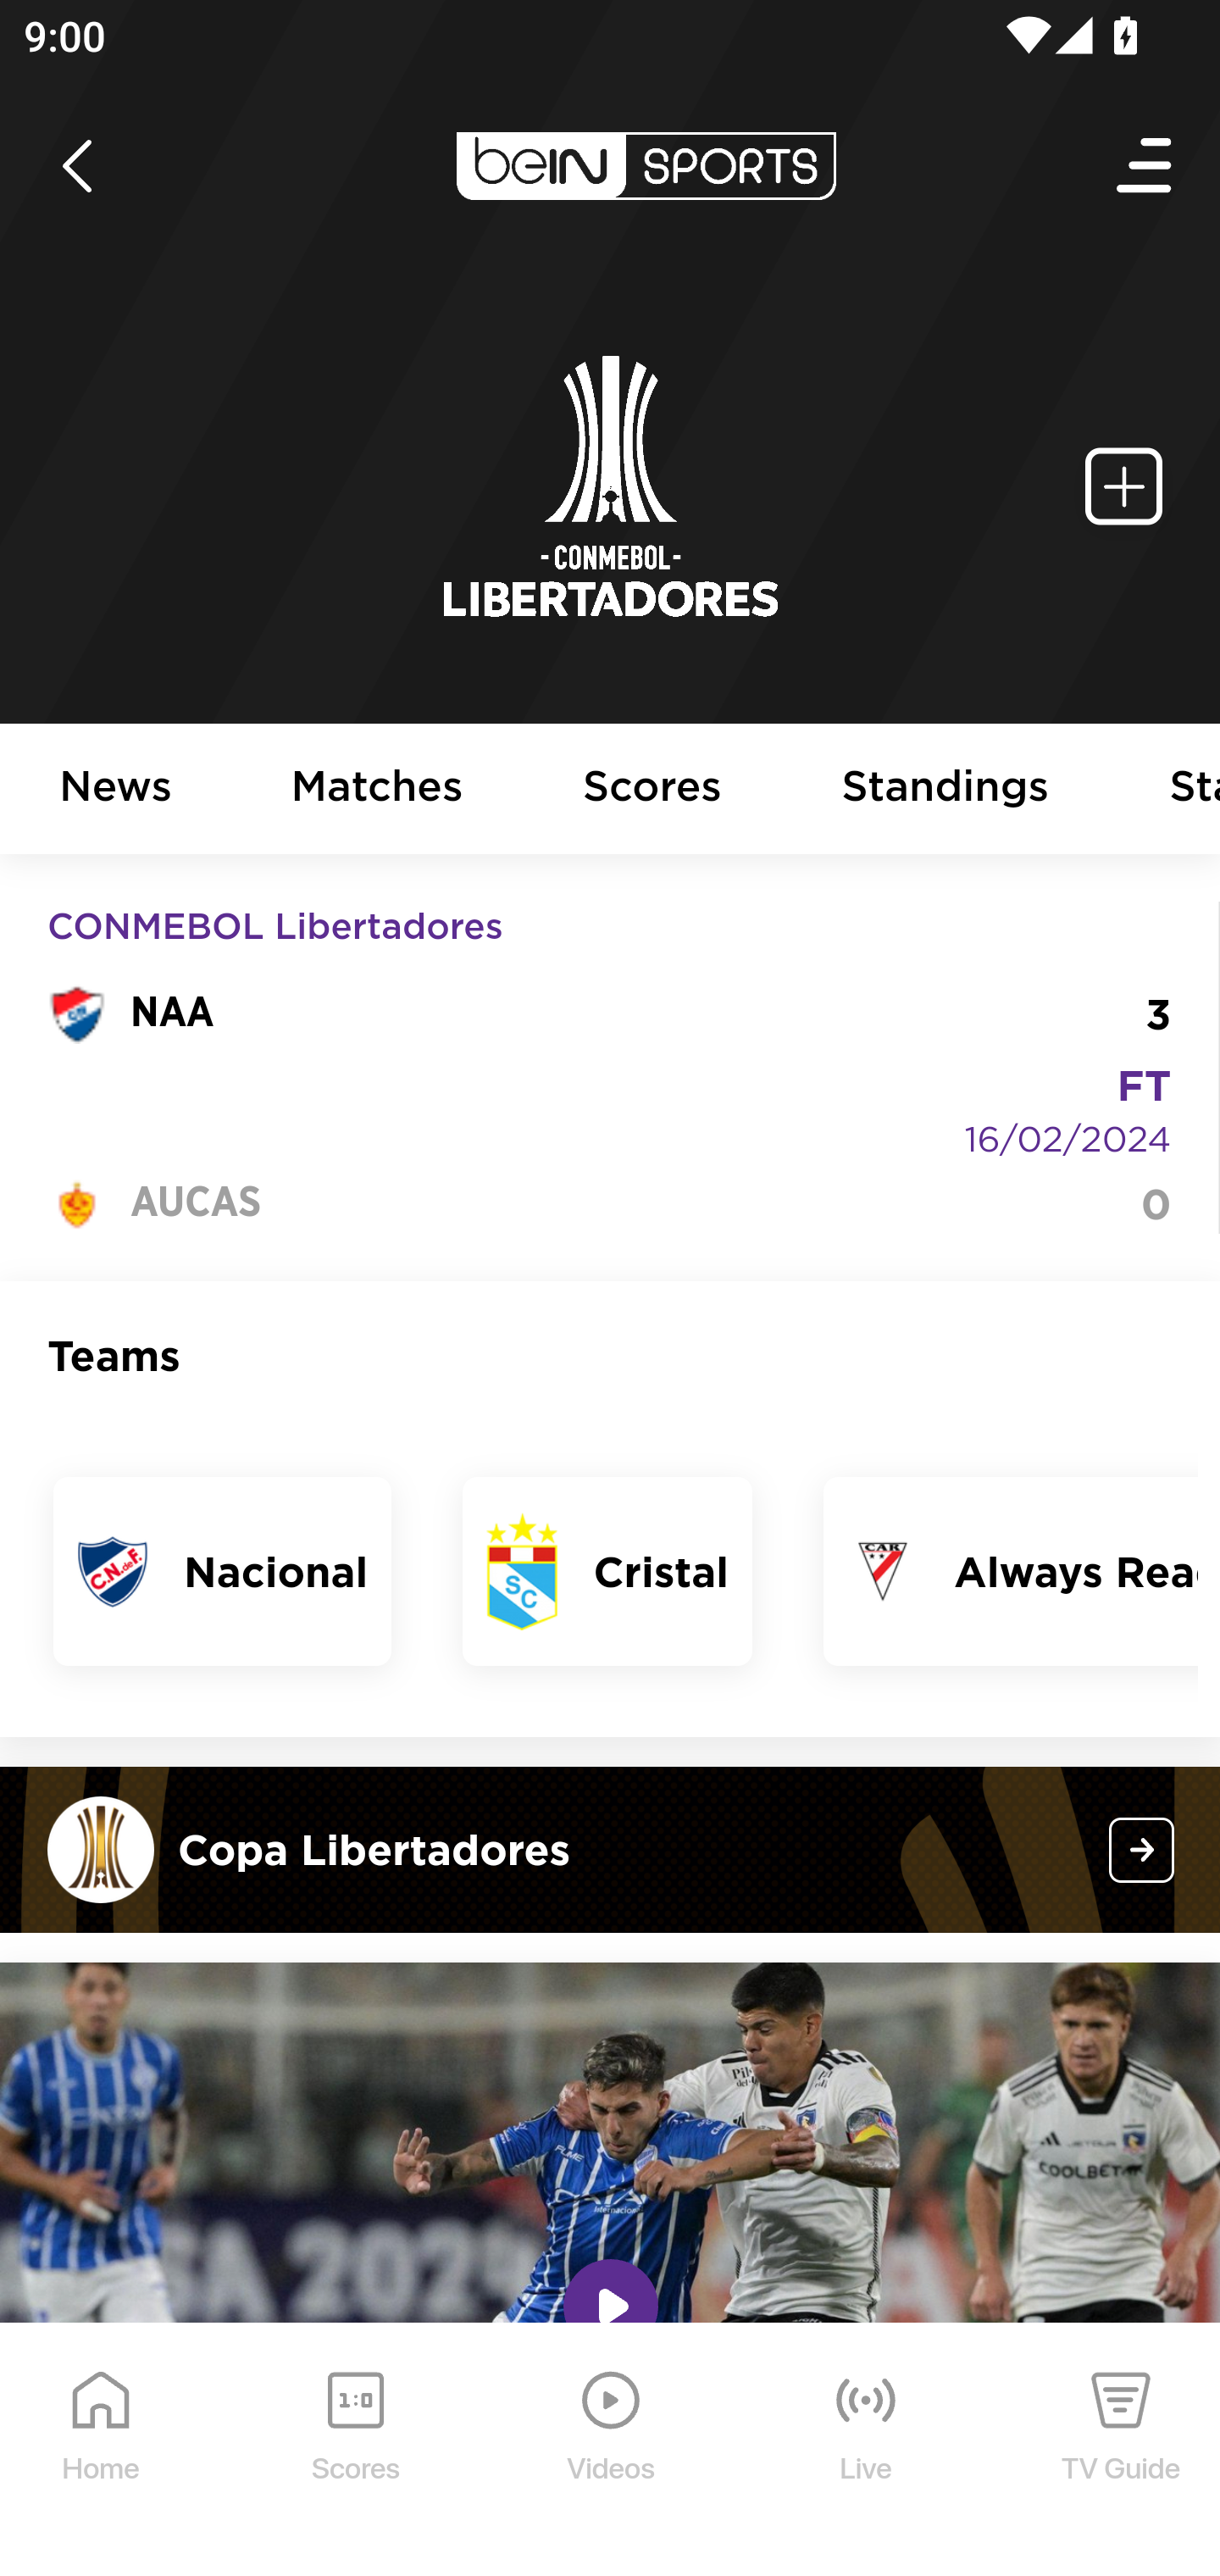 This screenshot has height=2576, width=1220. Describe the element at coordinates (378, 790) in the screenshot. I see `Matches` at that location.